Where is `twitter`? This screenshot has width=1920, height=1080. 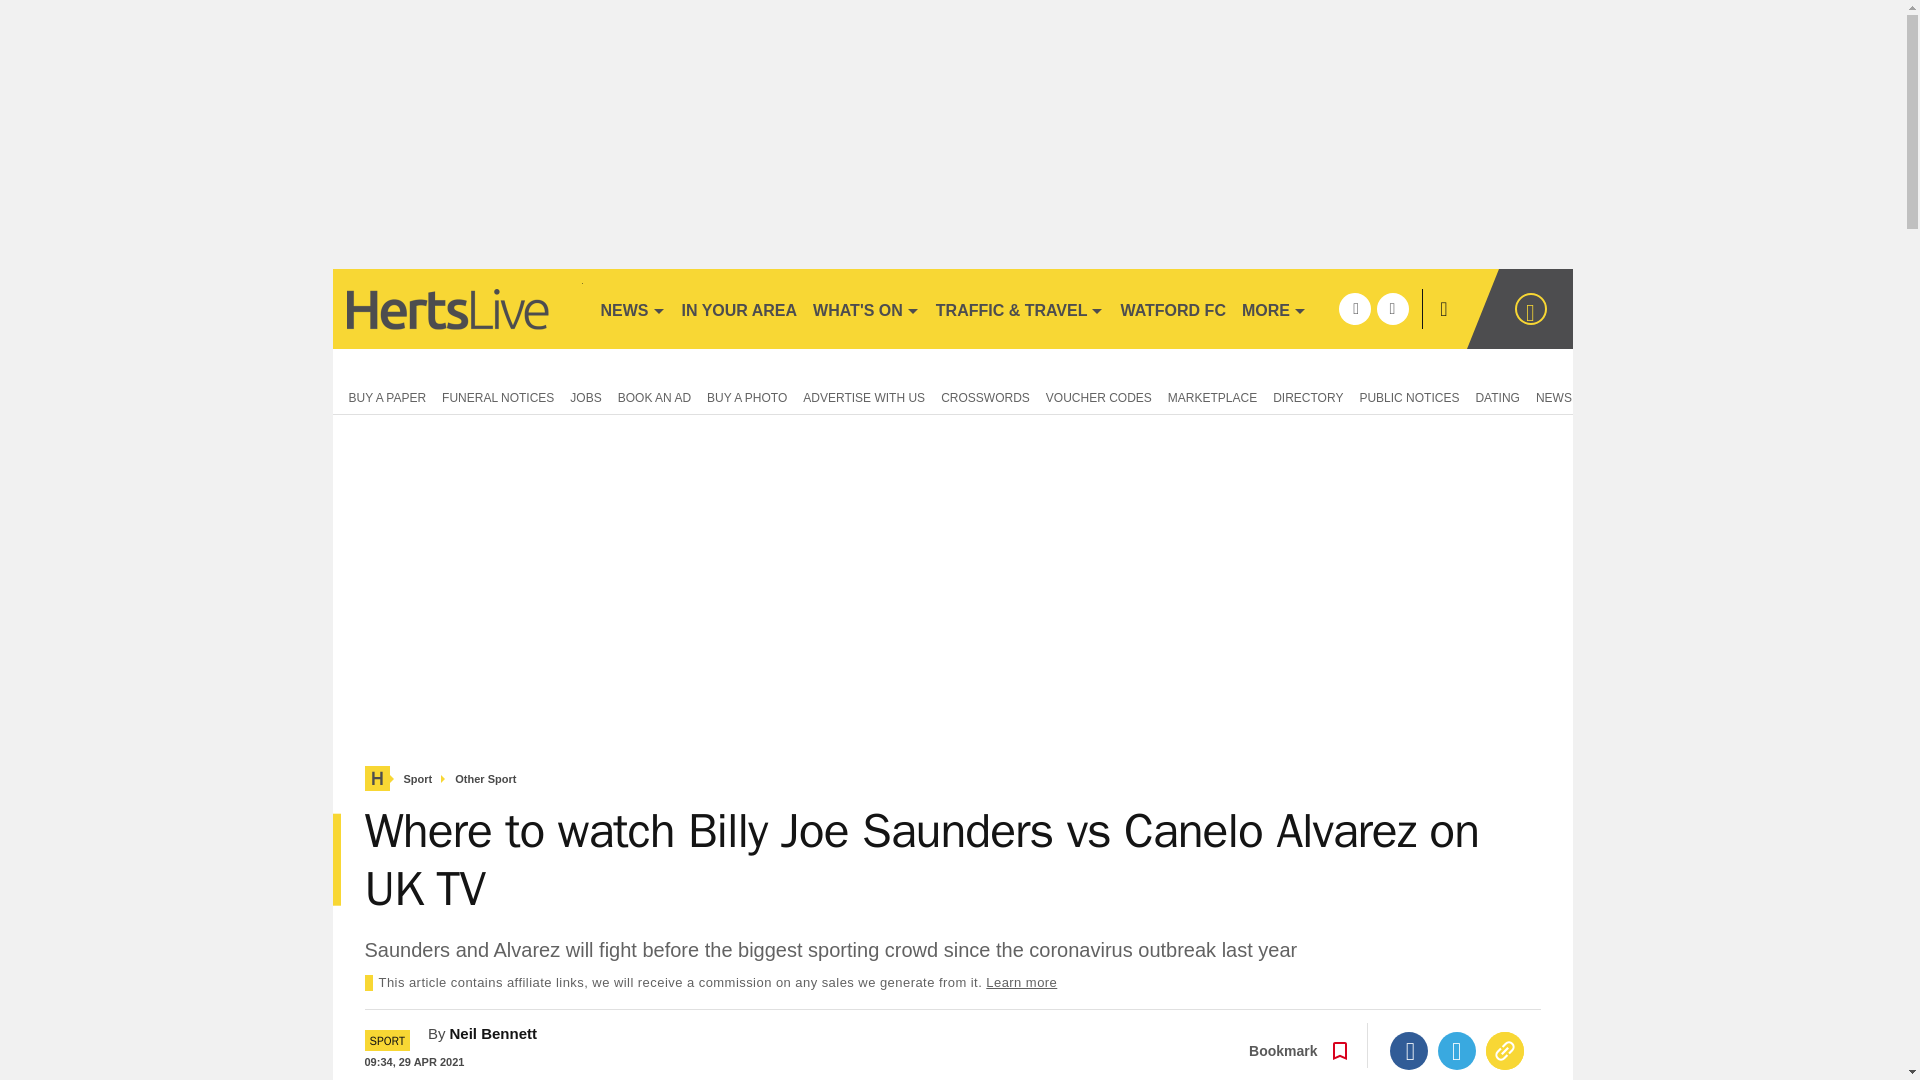
twitter is located at coordinates (1392, 308).